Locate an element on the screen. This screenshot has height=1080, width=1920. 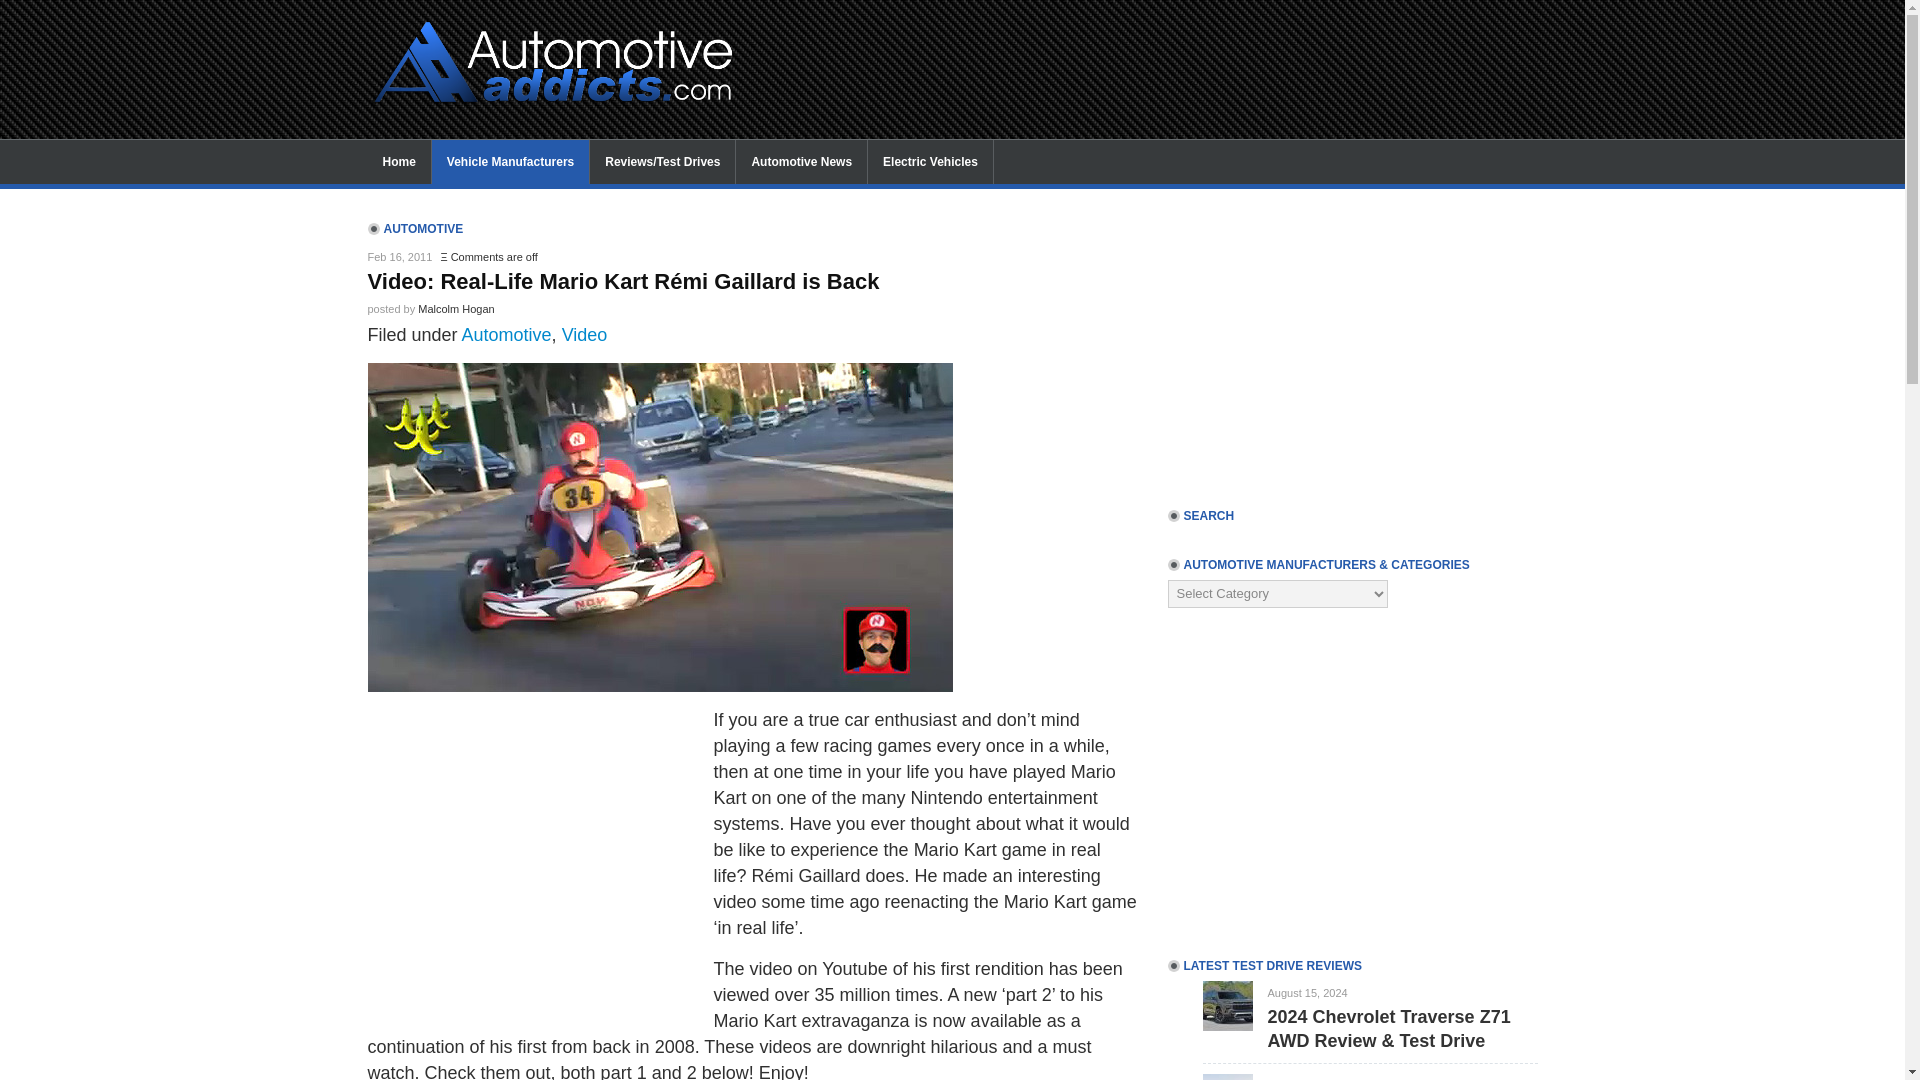
Vehicle Manufacturers is located at coordinates (510, 162).